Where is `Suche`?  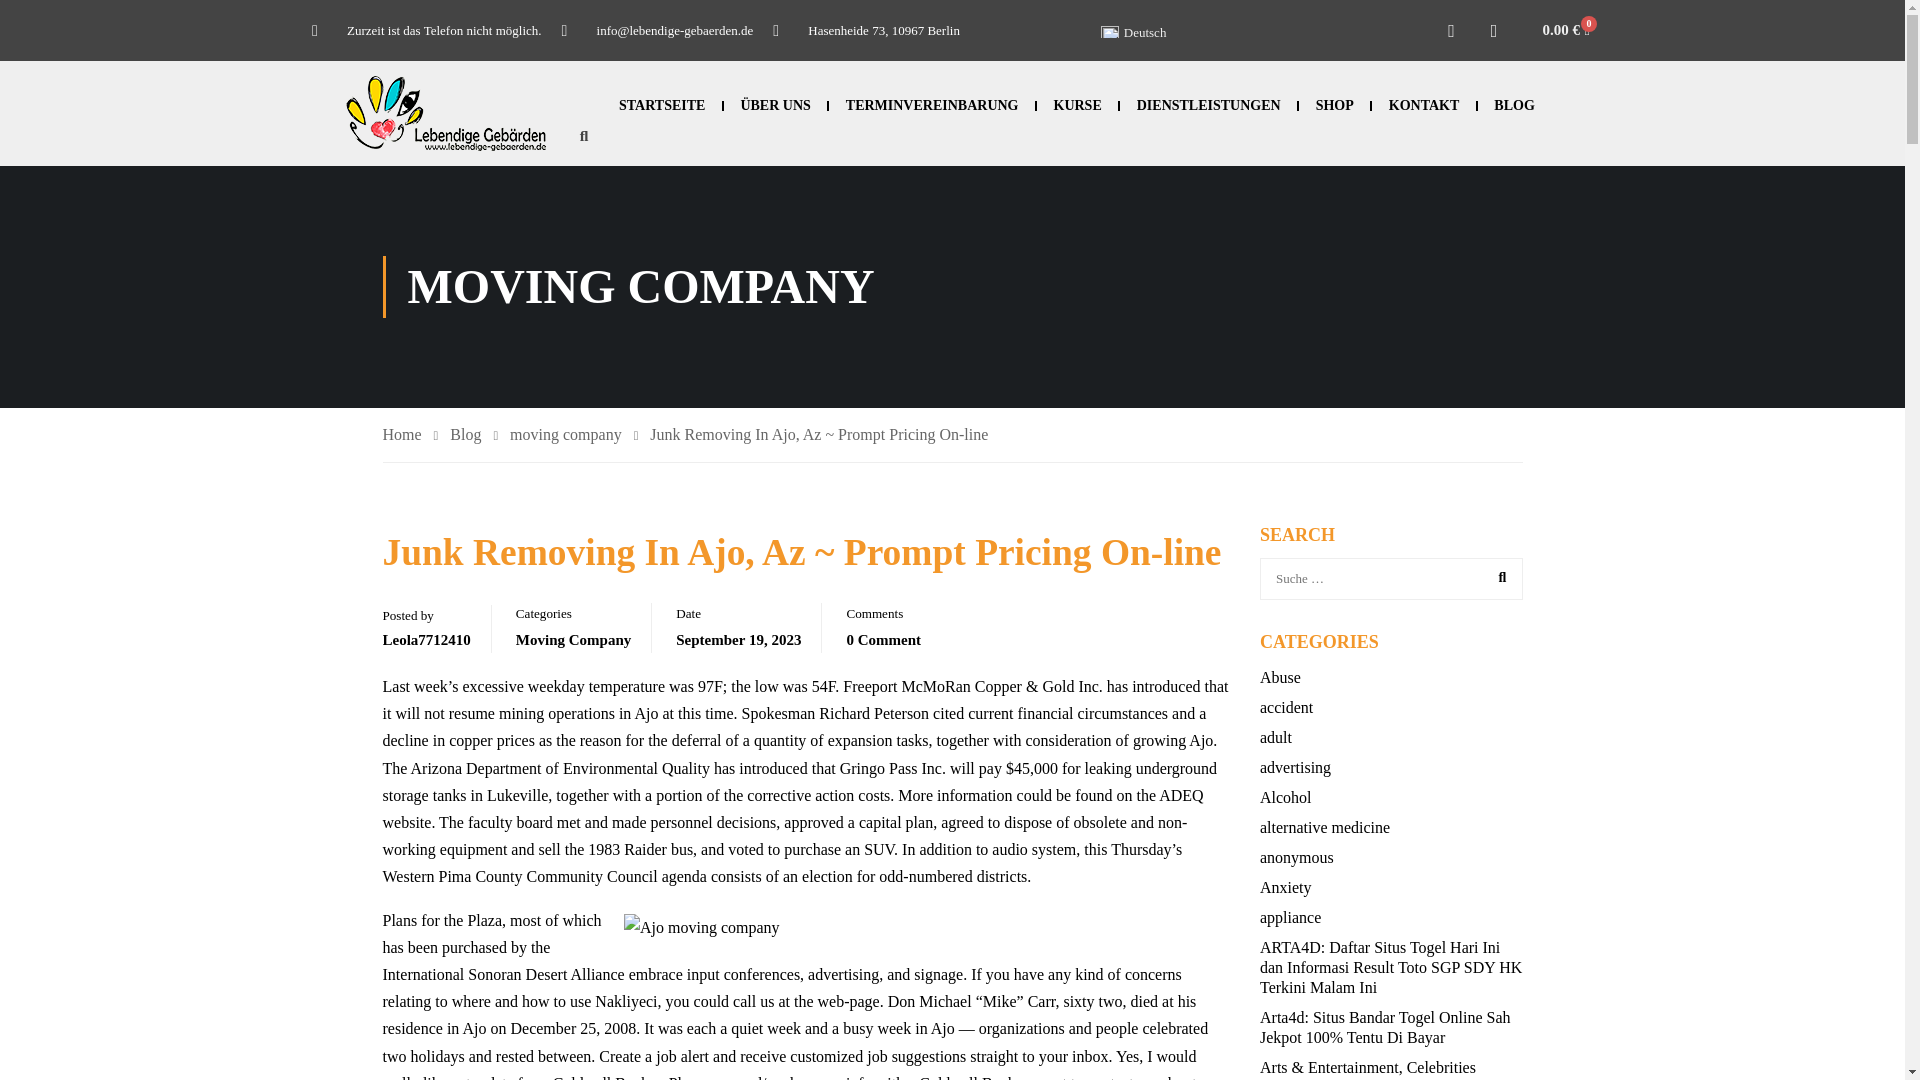 Suche is located at coordinates (1497, 578).